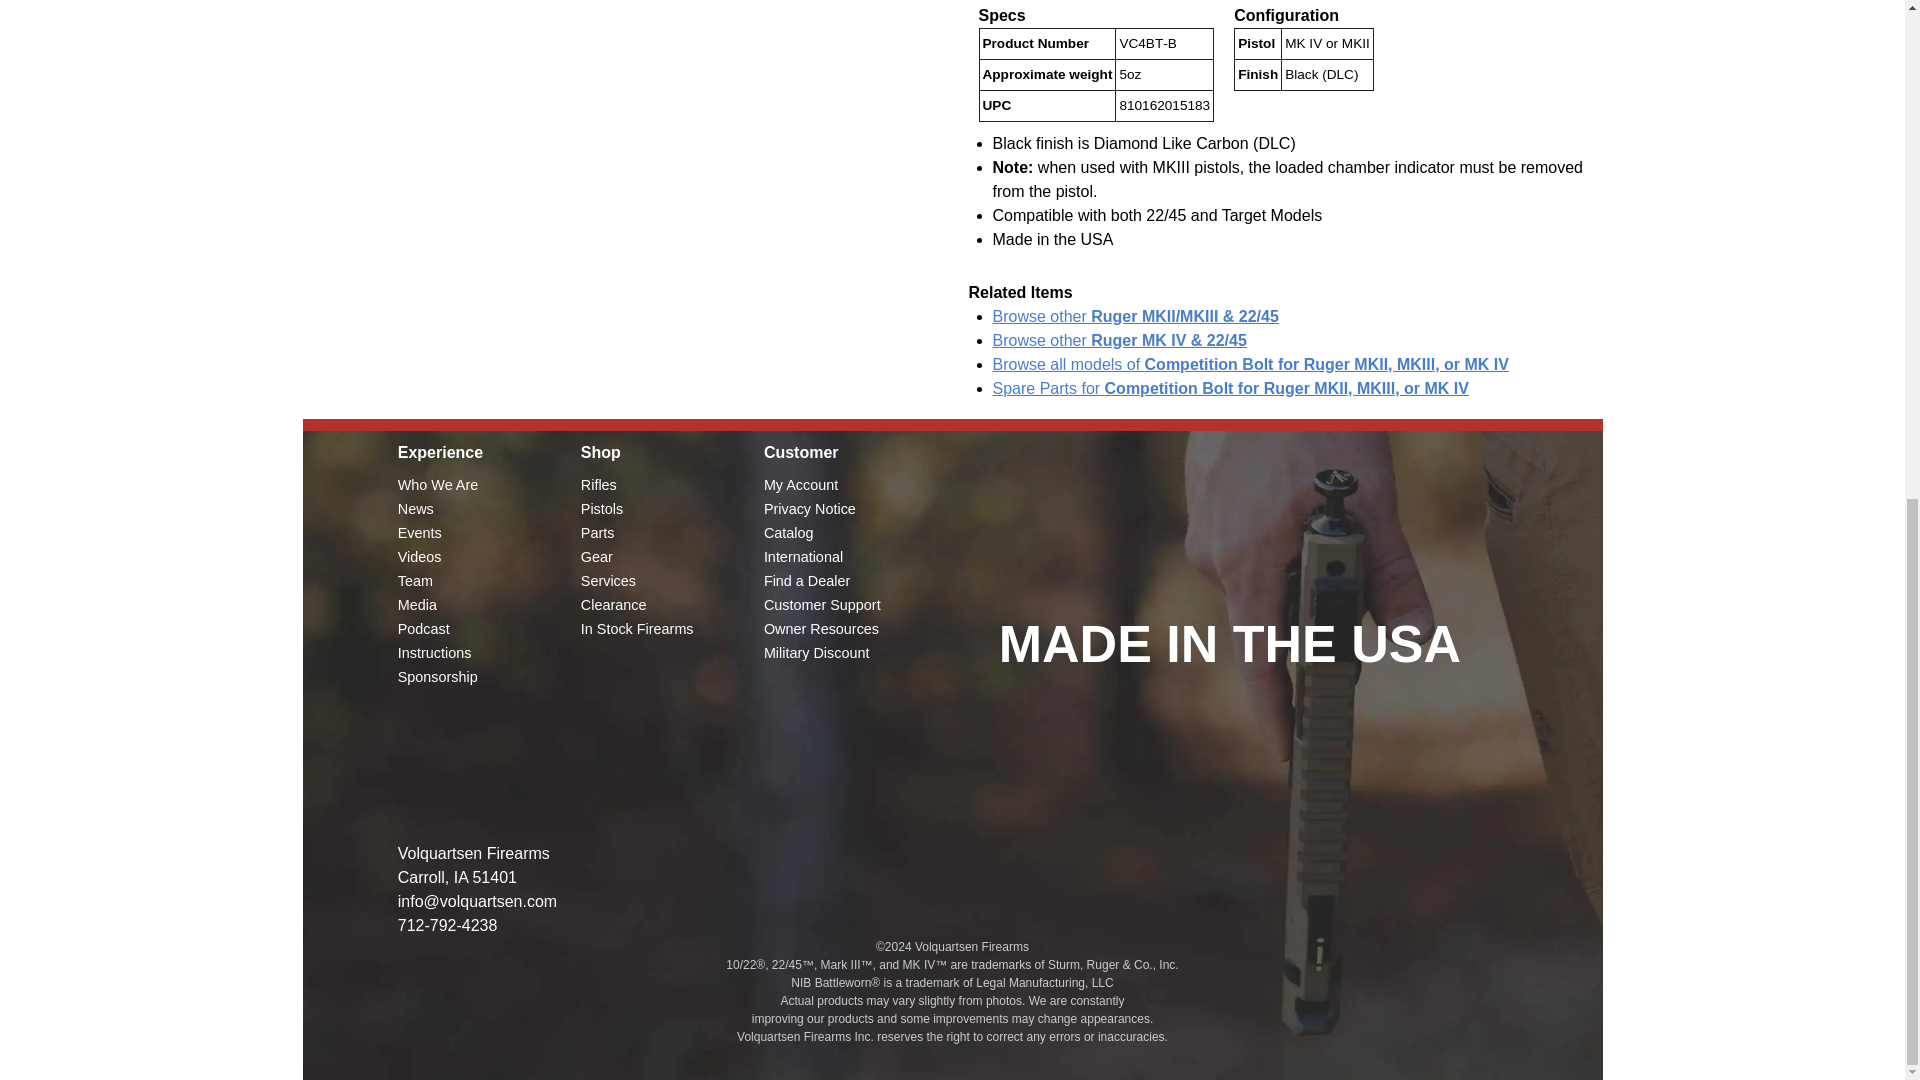  I want to click on Clearance, so click(614, 605).